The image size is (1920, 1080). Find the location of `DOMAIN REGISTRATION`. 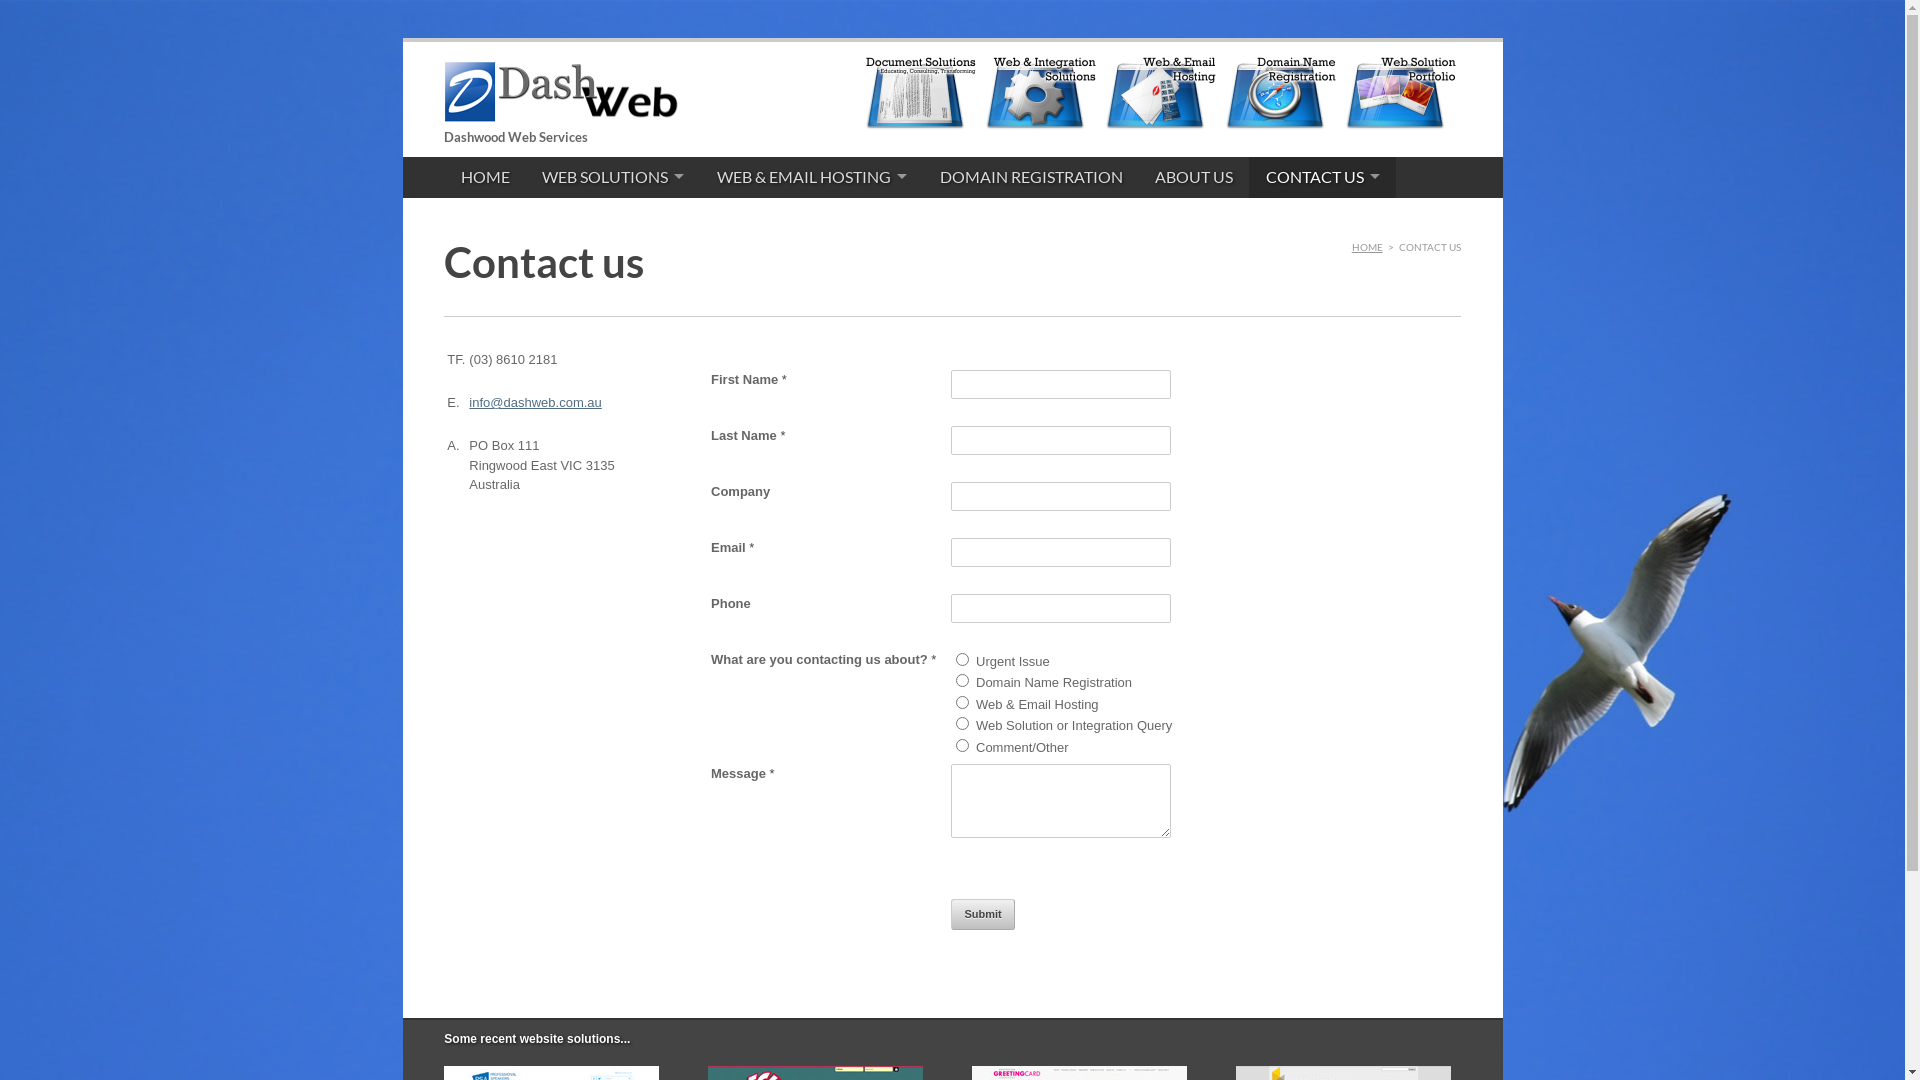

DOMAIN REGISTRATION is located at coordinates (1031, 178).